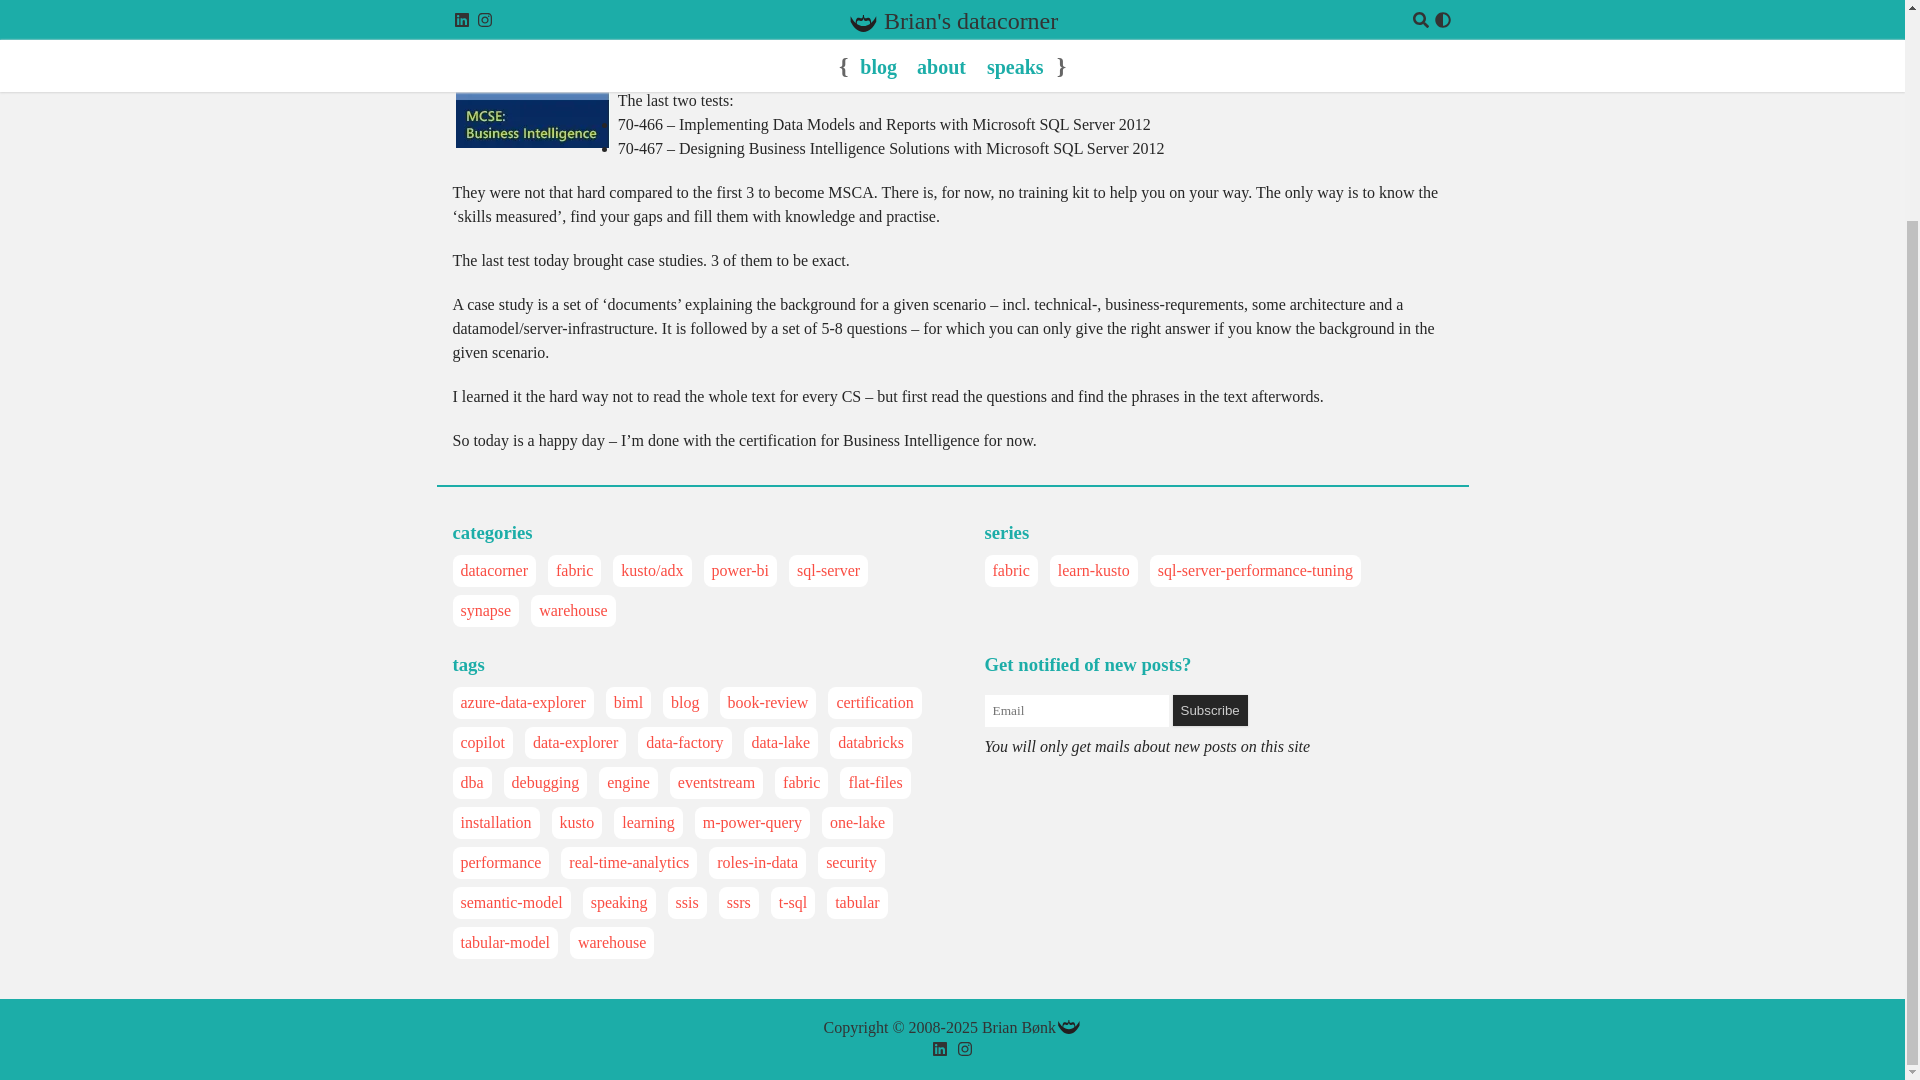 Image resolution: width=1920 pixels, height=1080 pixels. Describe the element at coordinates (578, 822) in the screenshot. I see `kusto` at that location.